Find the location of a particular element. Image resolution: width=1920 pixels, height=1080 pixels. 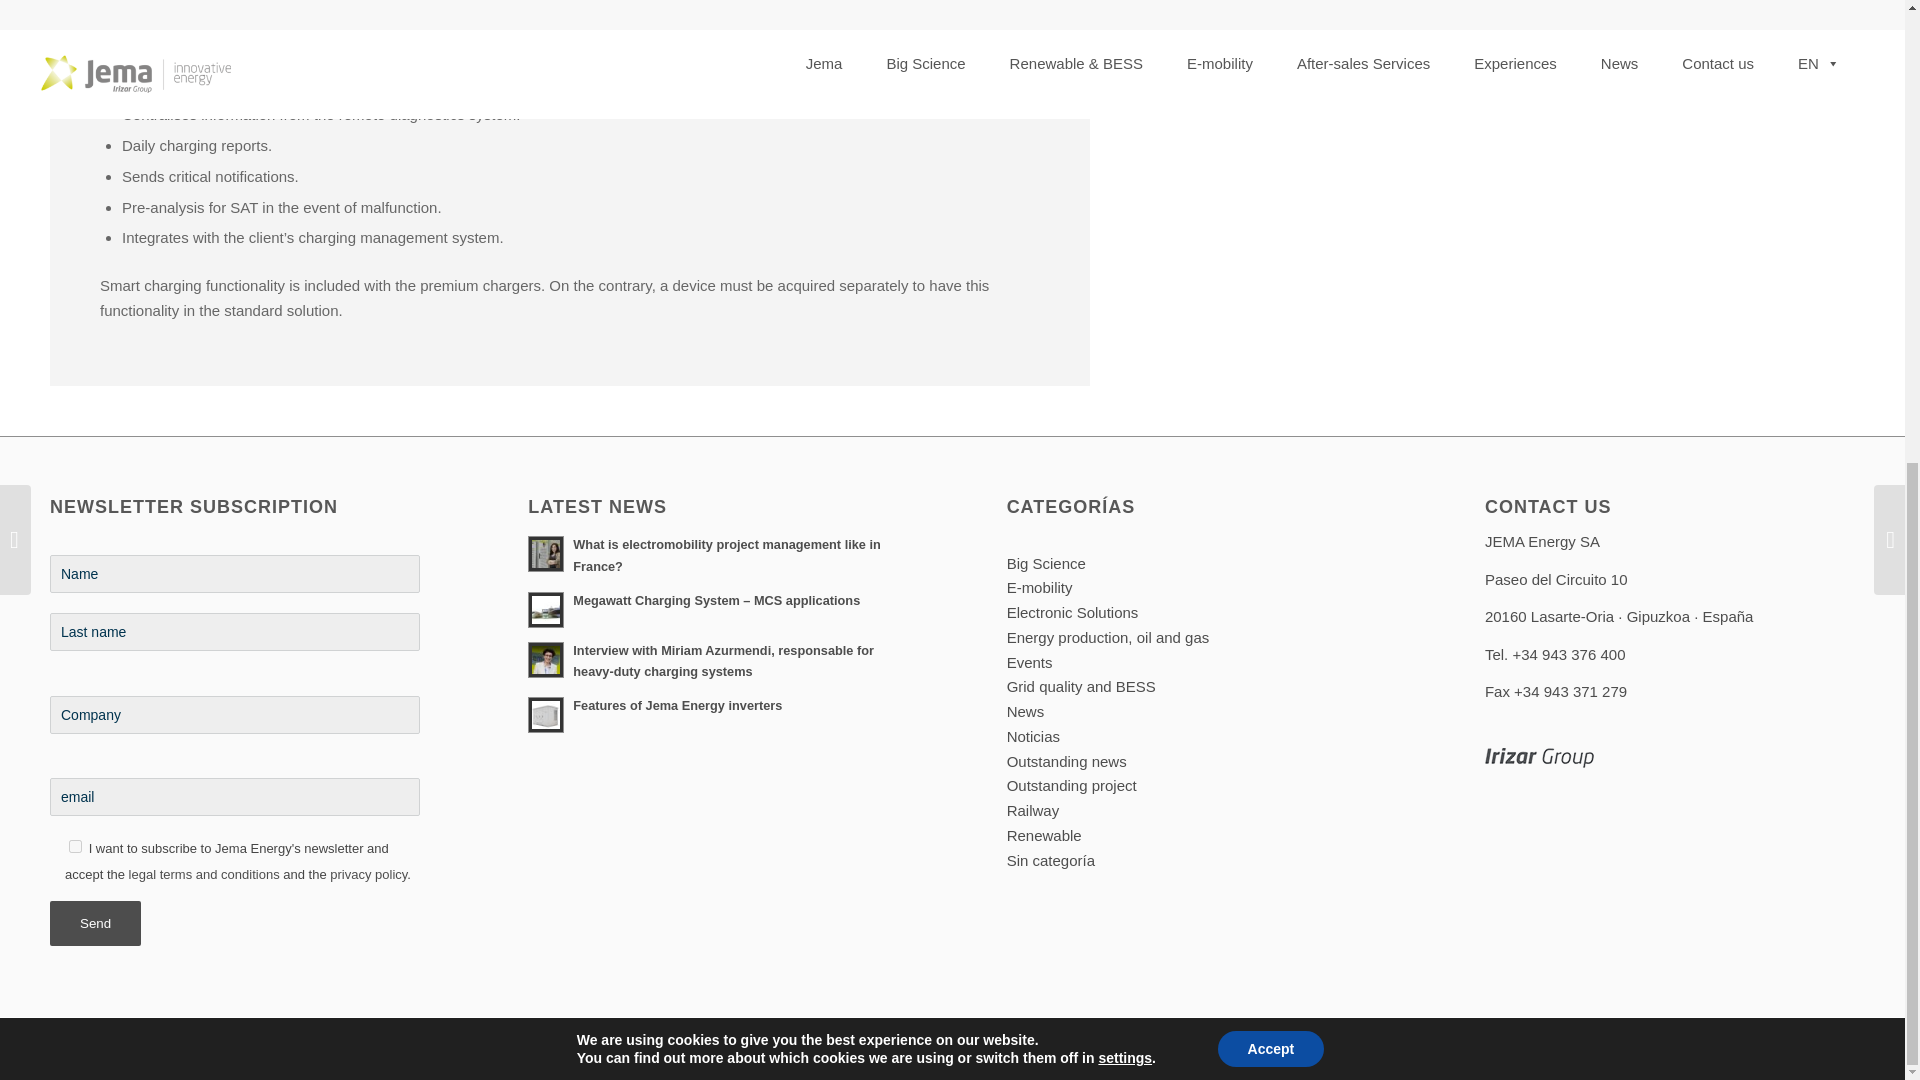

Smart Charging System is located at coordinates (1526, 8).